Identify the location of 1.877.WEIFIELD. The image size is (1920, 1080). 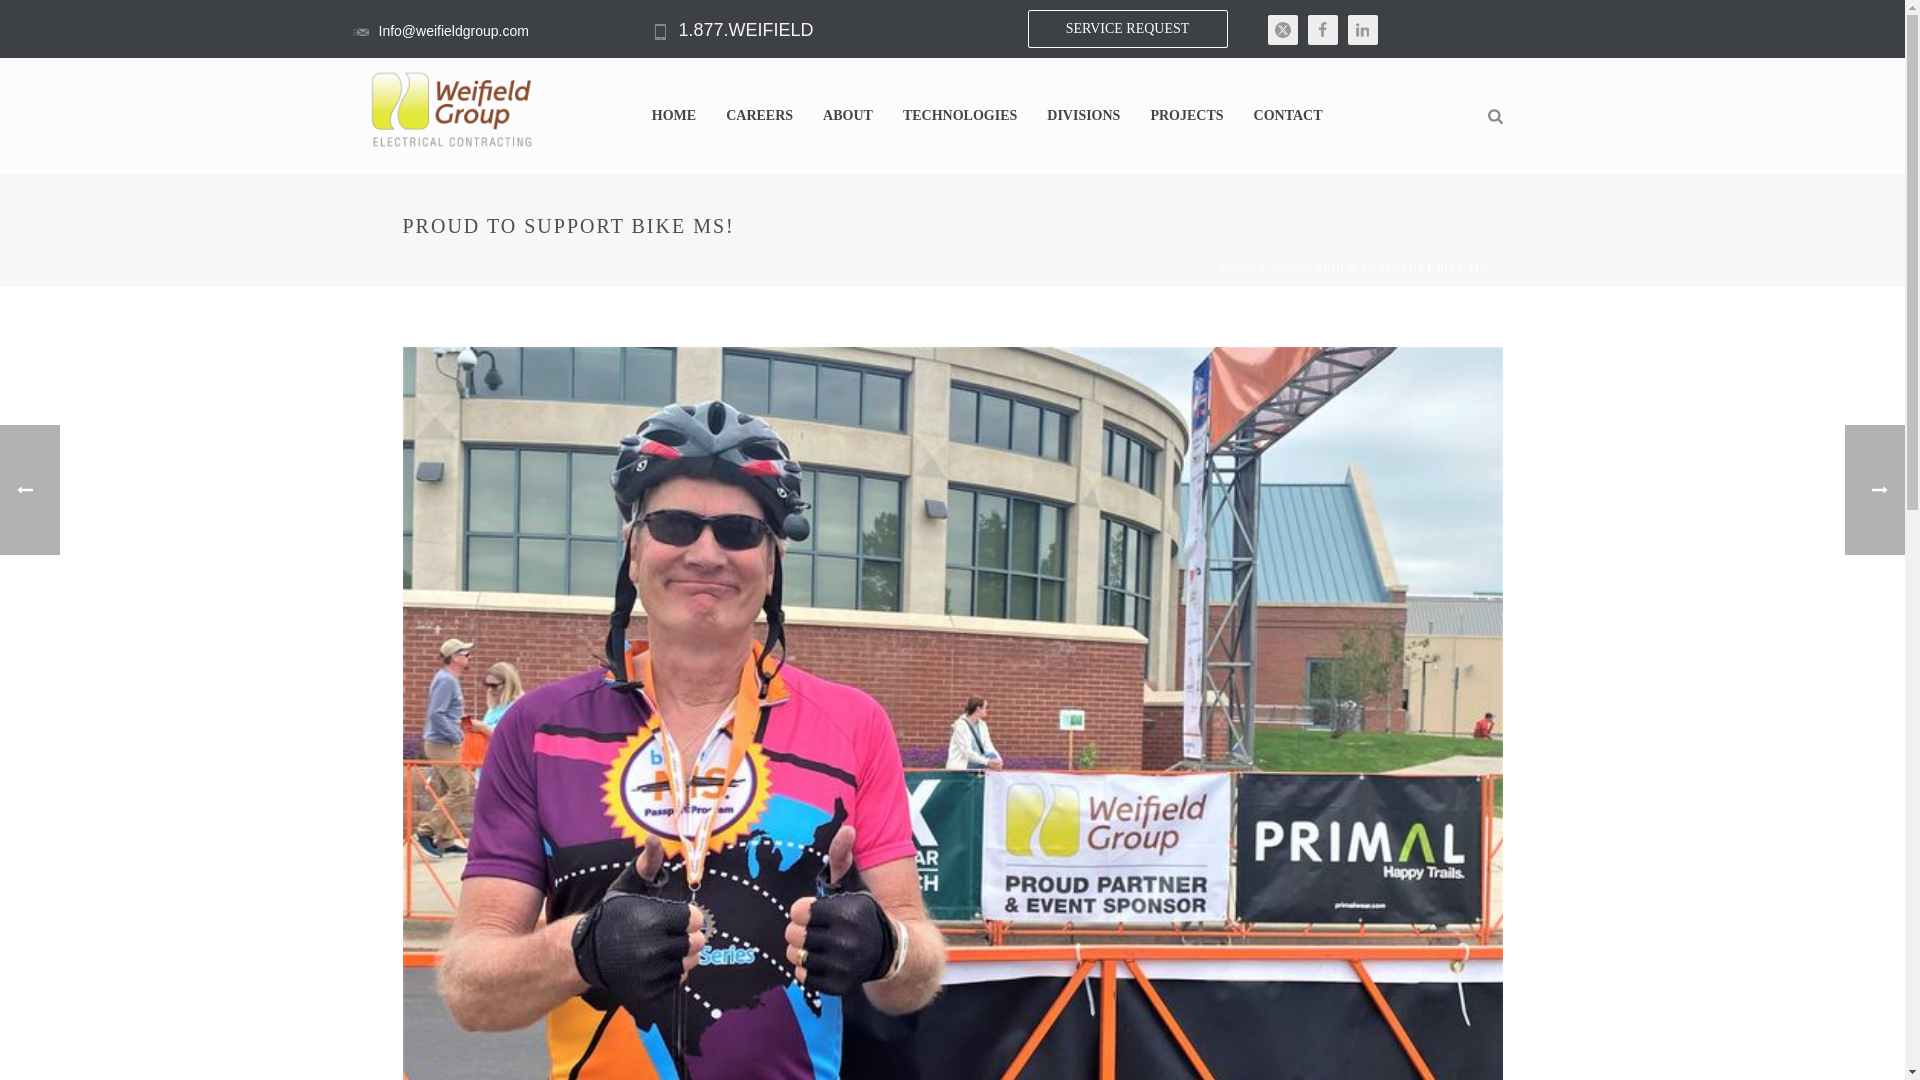
(744, 30).